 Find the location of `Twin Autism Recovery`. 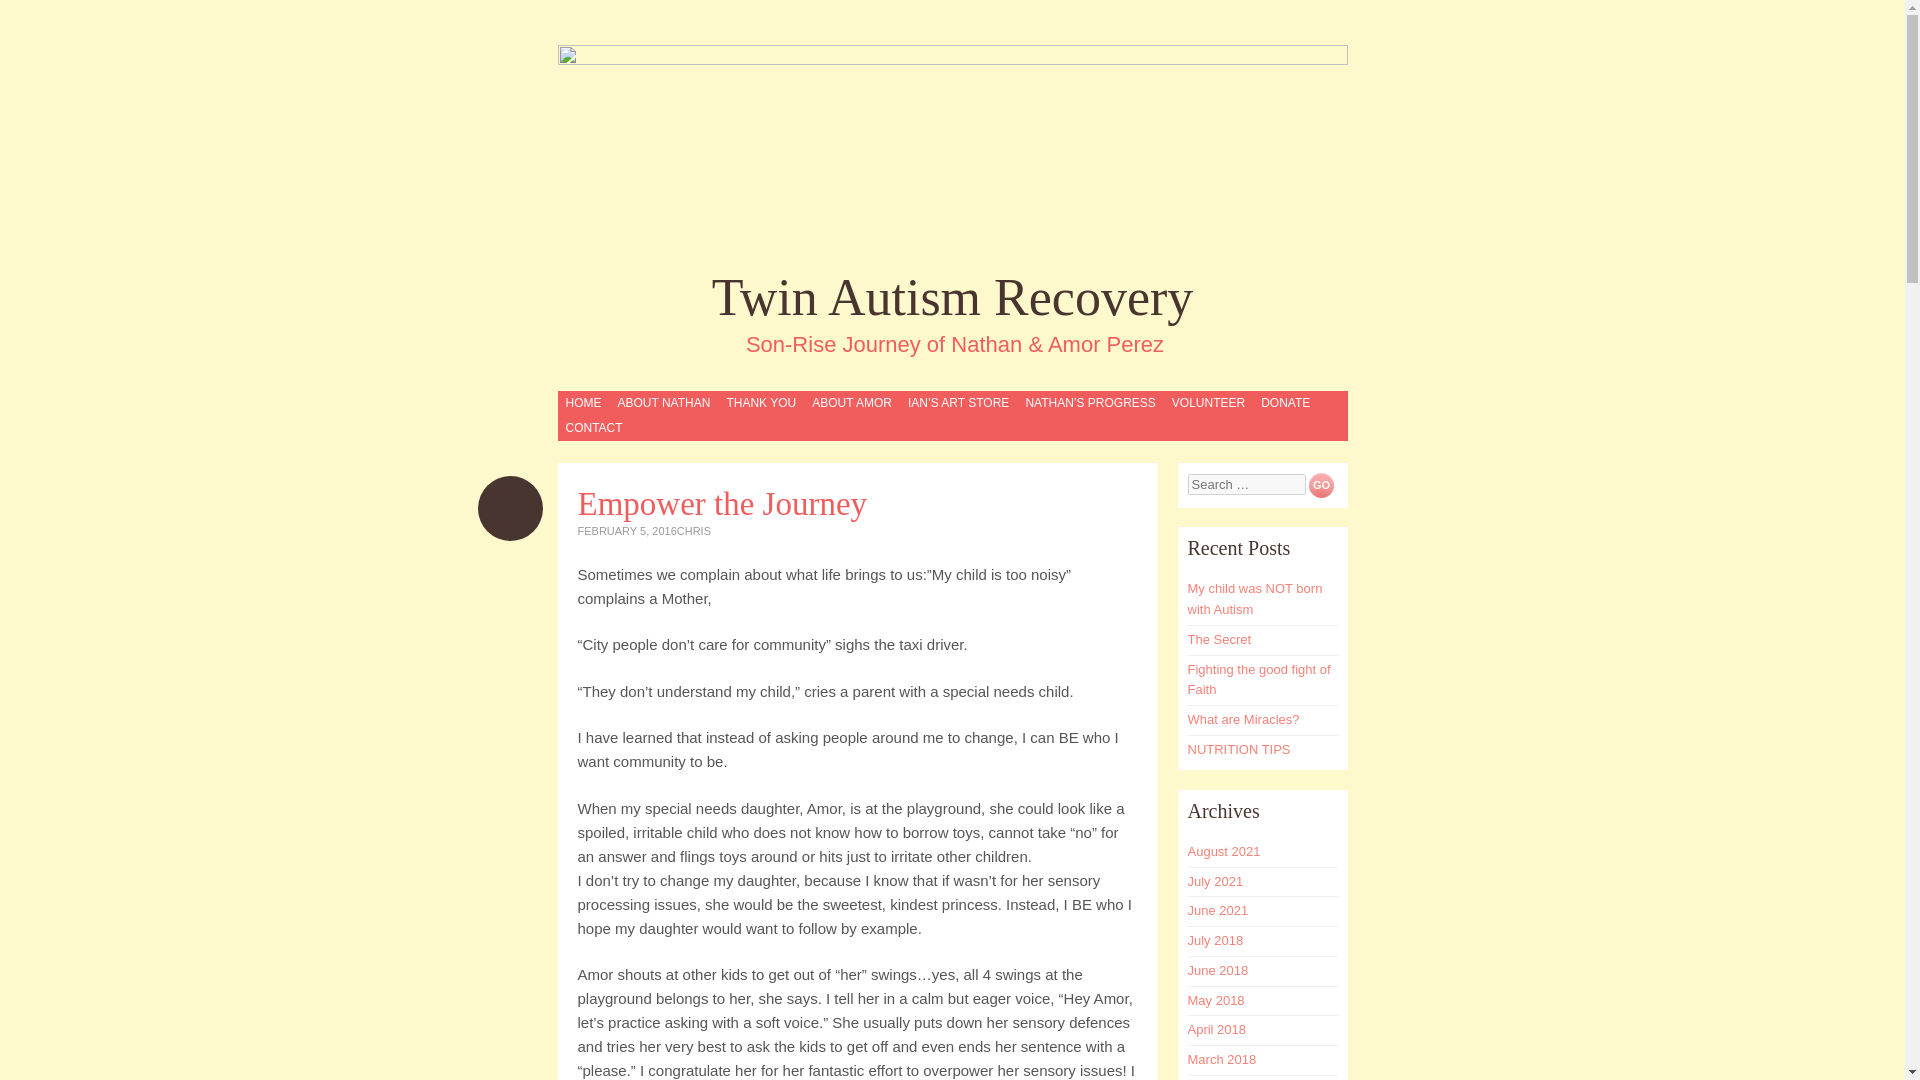

Twin Autism Recovery is located at coordinates (953, 296).